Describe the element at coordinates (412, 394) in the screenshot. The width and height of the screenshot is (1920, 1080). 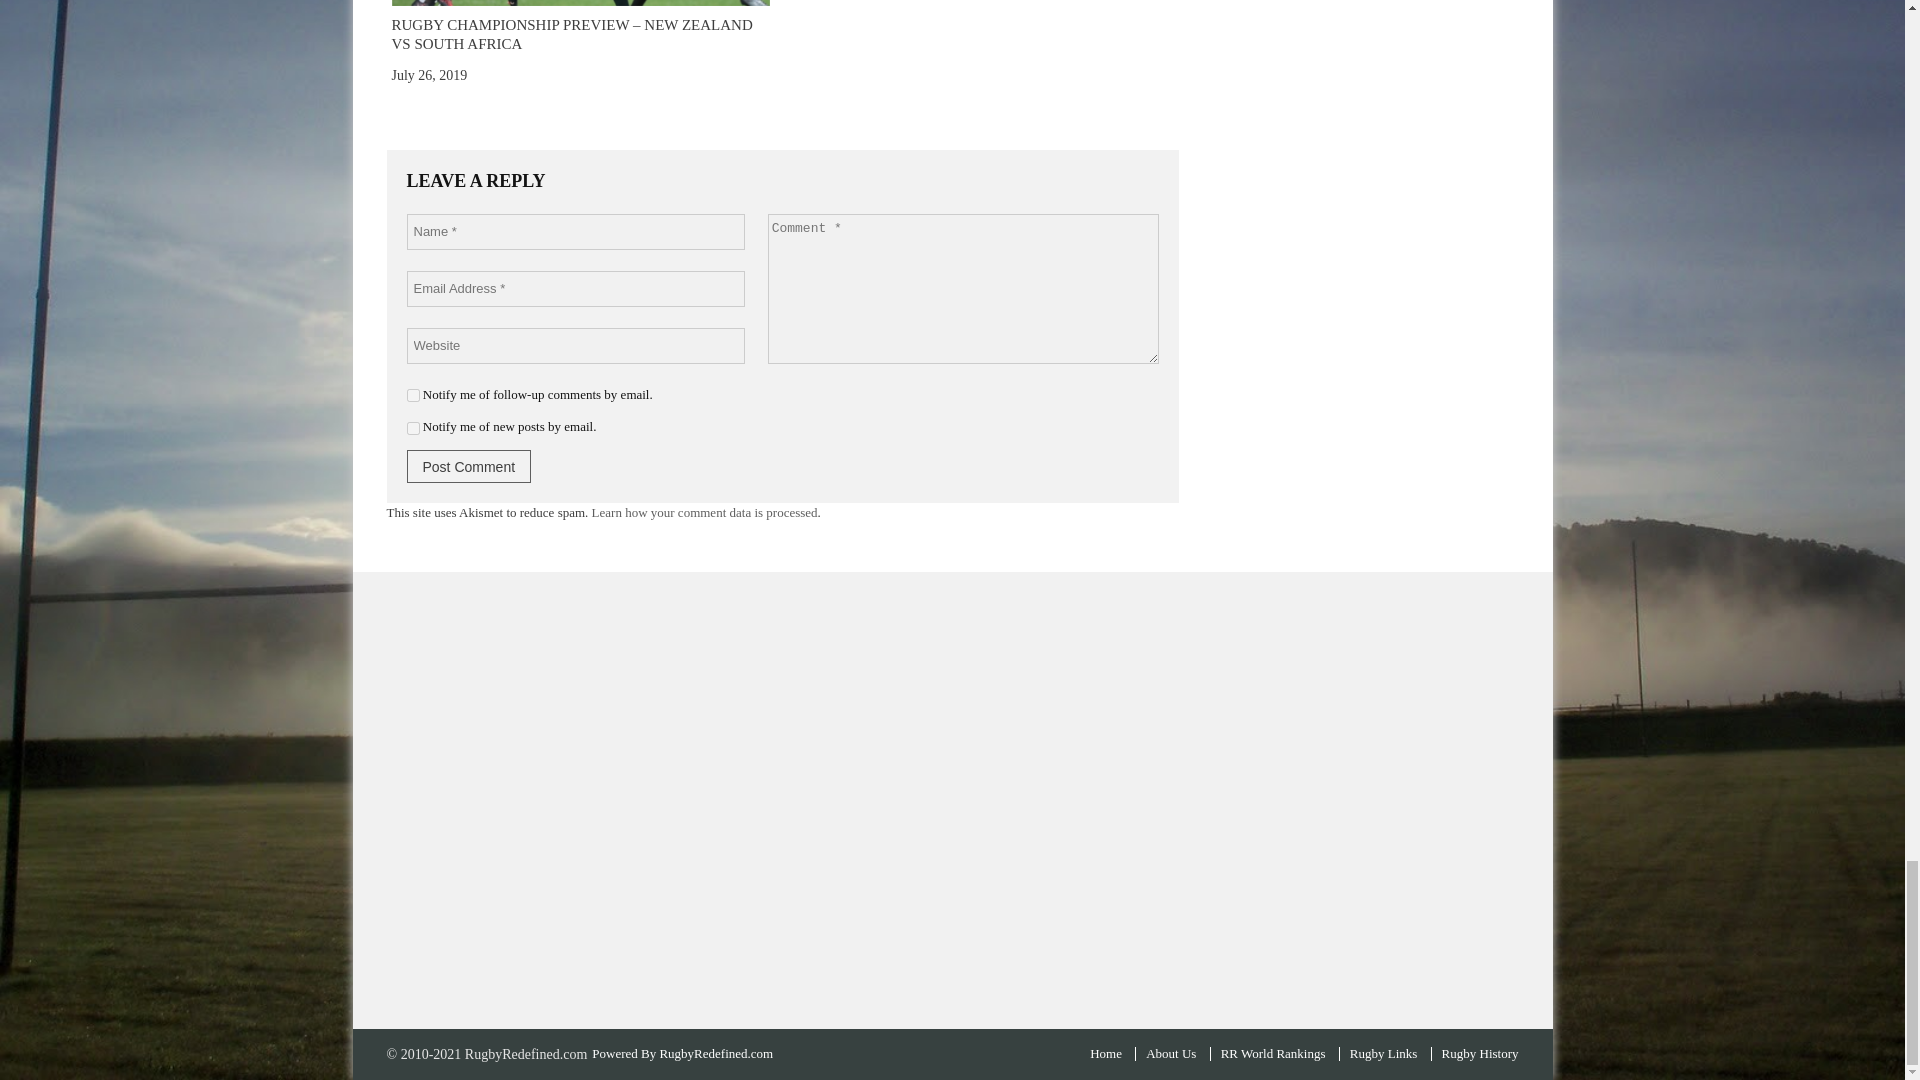
I see `subscribe` at that location.